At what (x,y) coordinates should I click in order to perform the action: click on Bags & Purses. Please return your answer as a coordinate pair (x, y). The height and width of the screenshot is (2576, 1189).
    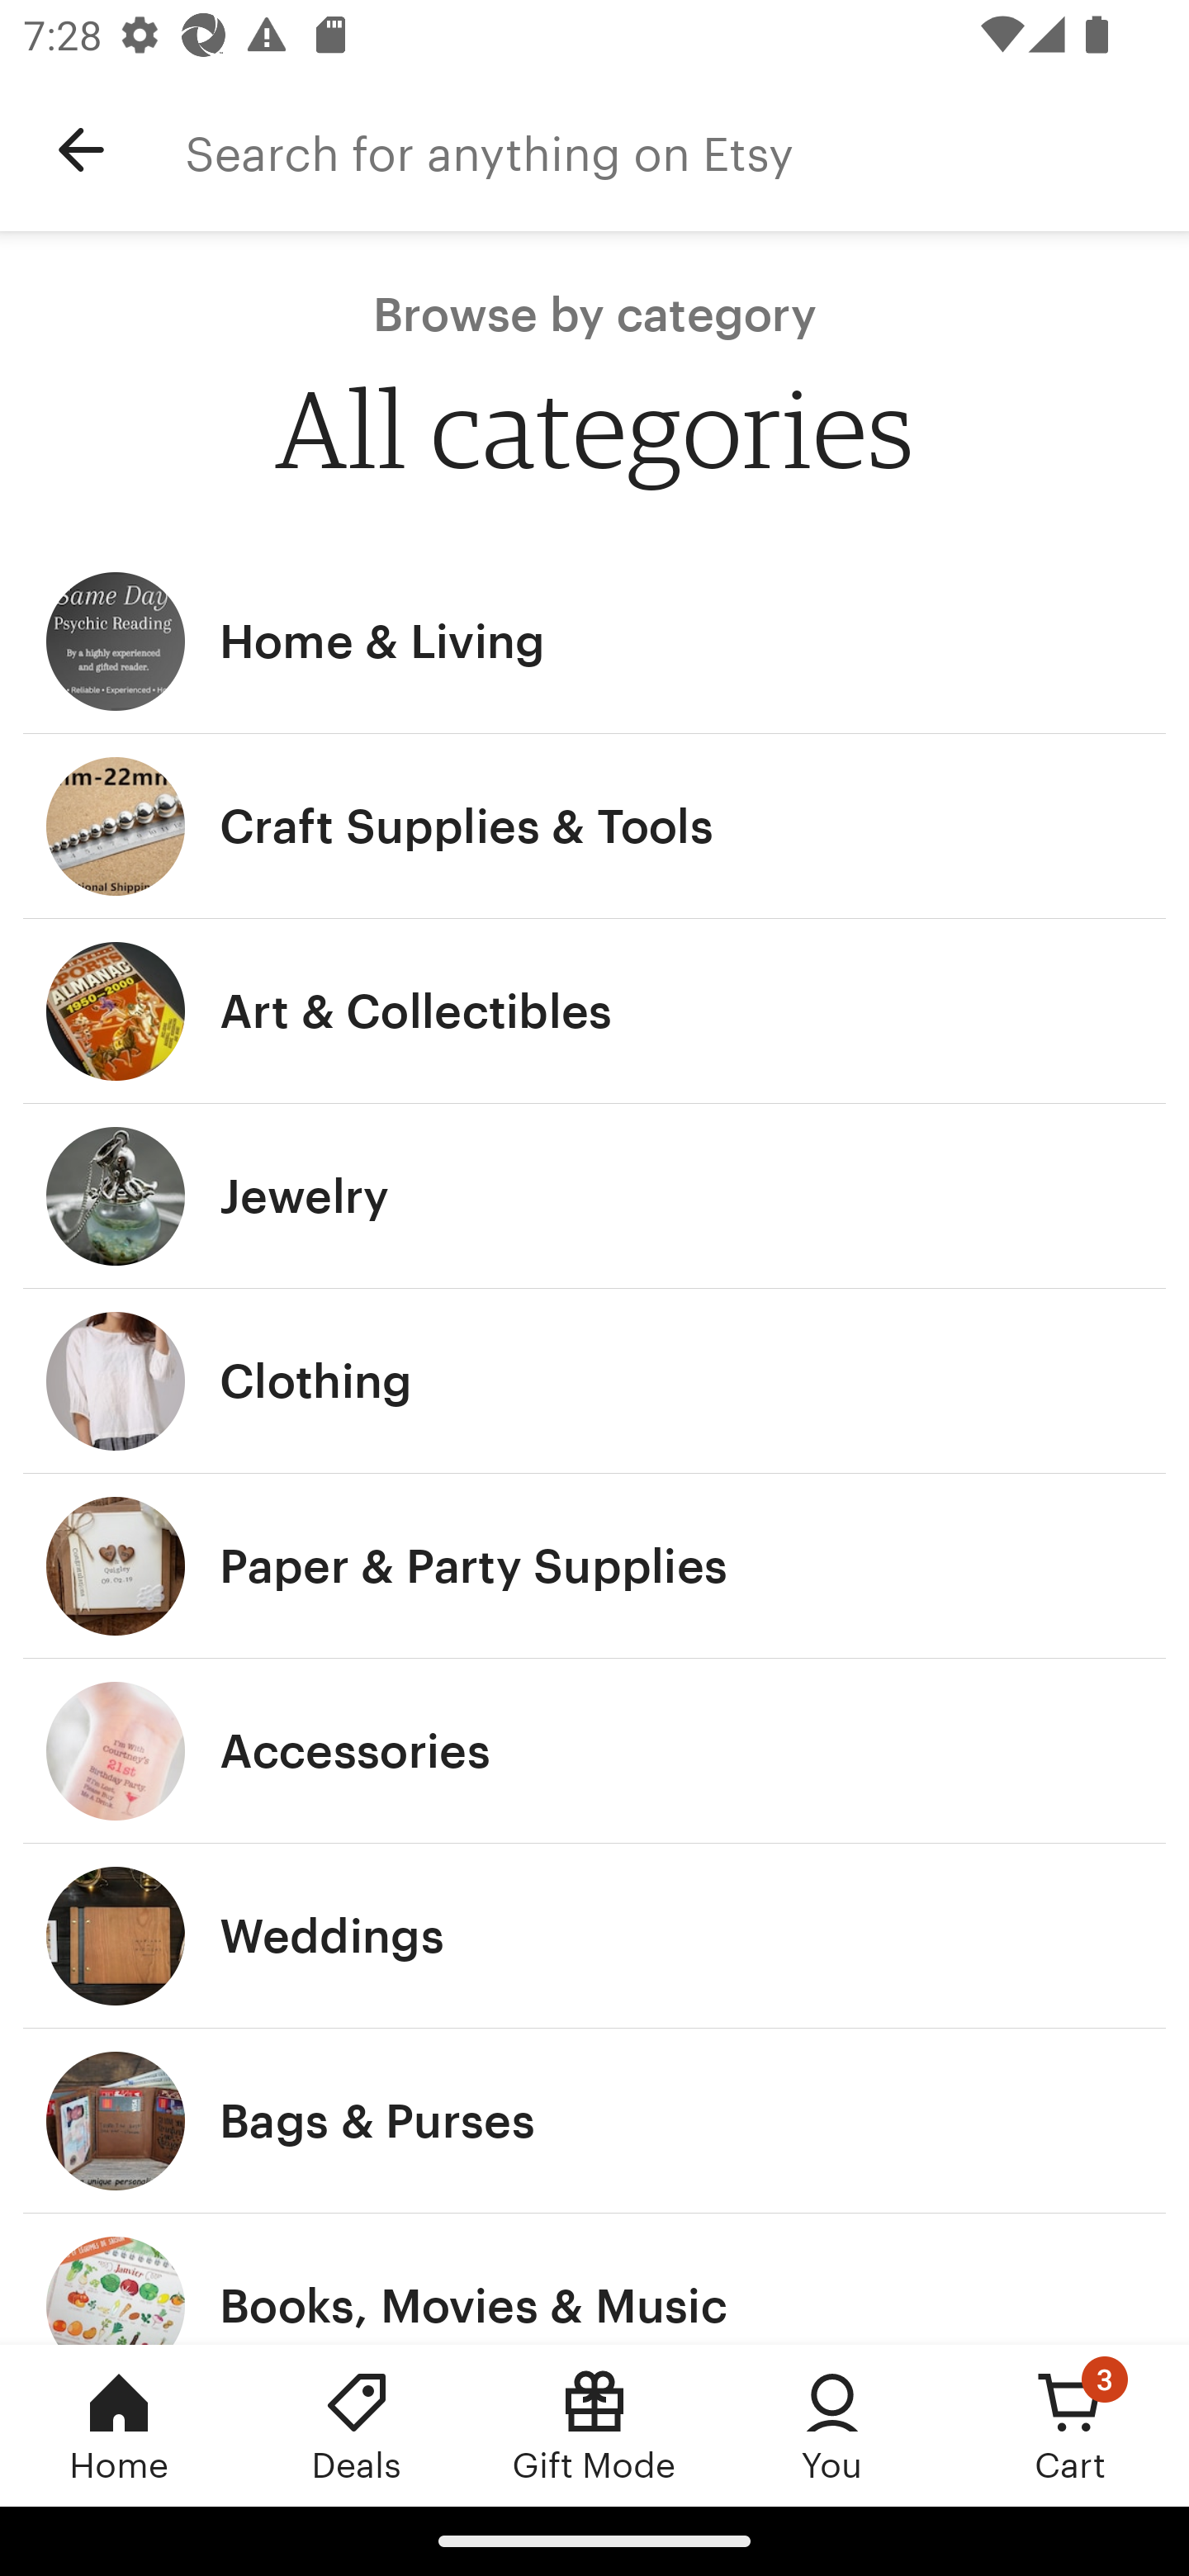
    Looking at the image, I should click on (594, 2121).